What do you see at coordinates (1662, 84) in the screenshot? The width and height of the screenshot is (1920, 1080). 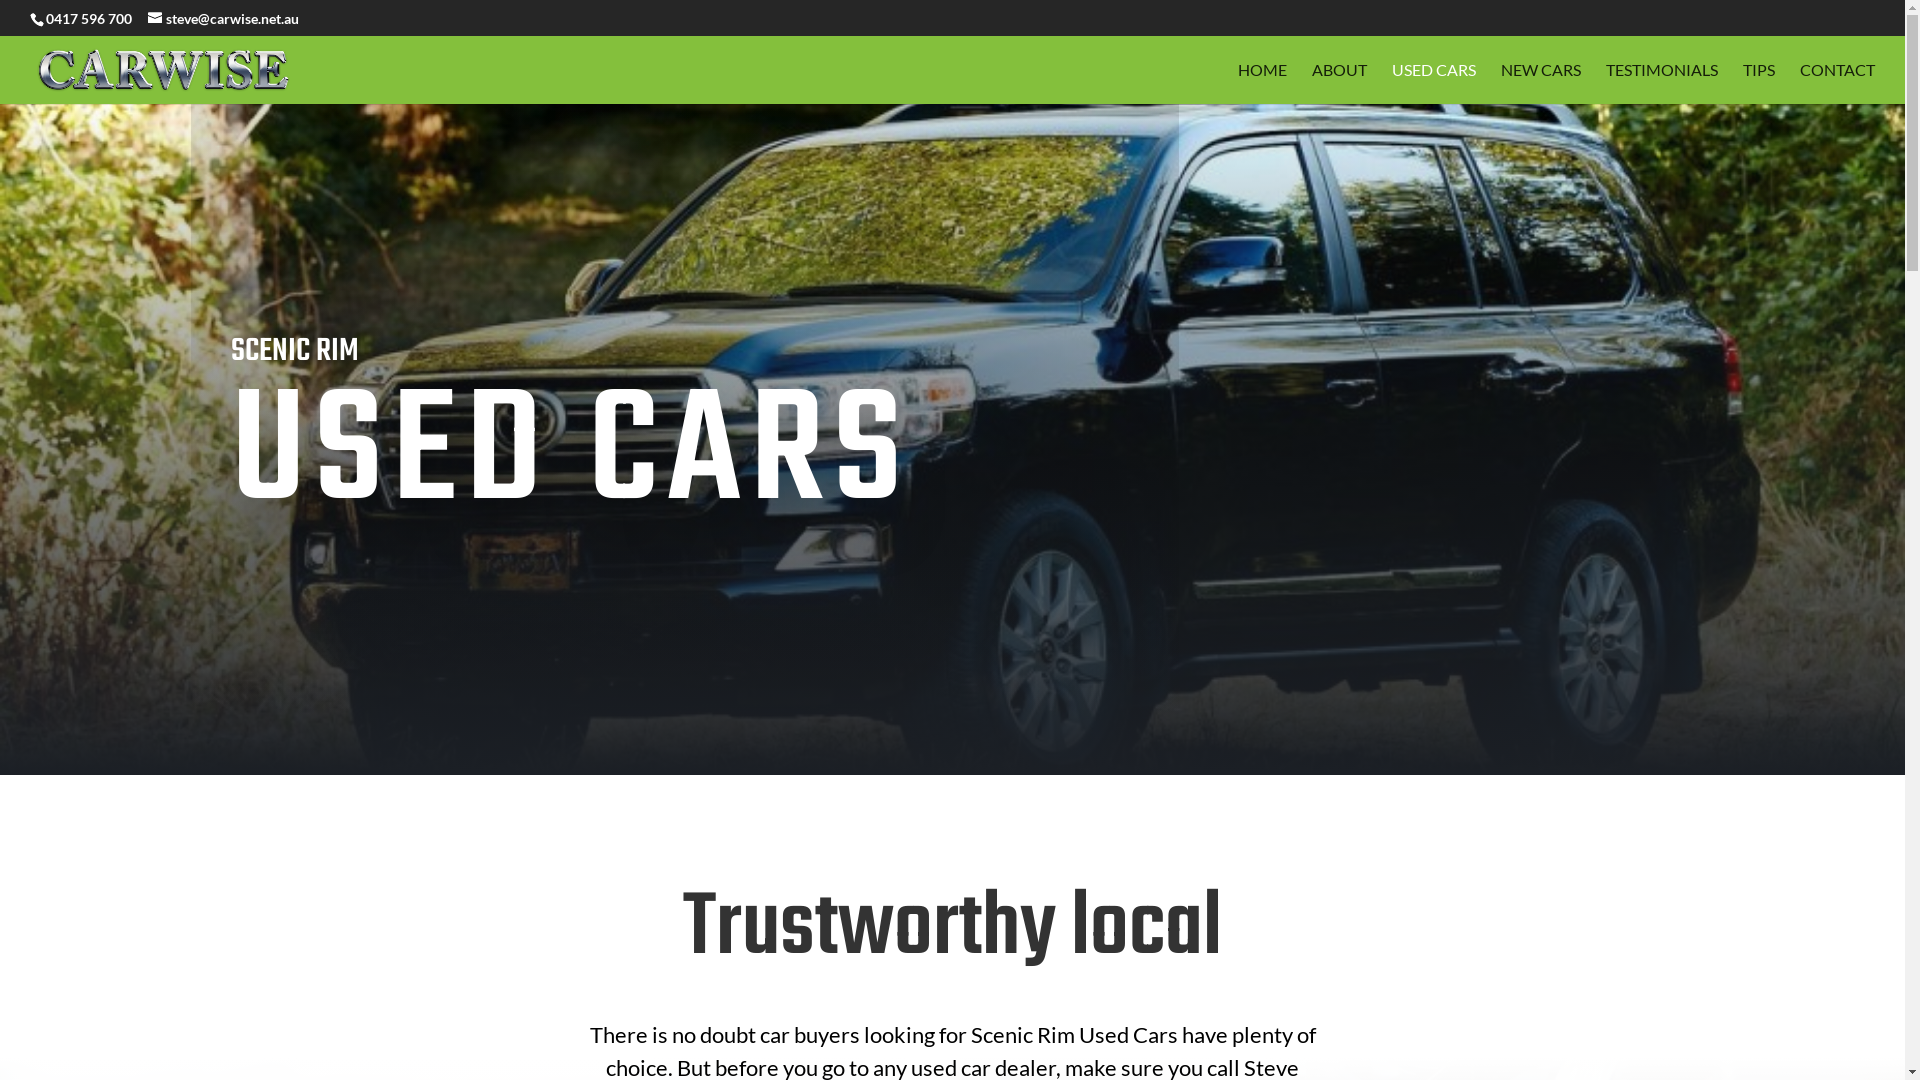 I see `TESTIMONIALS` at bounding box center [1662, 84].